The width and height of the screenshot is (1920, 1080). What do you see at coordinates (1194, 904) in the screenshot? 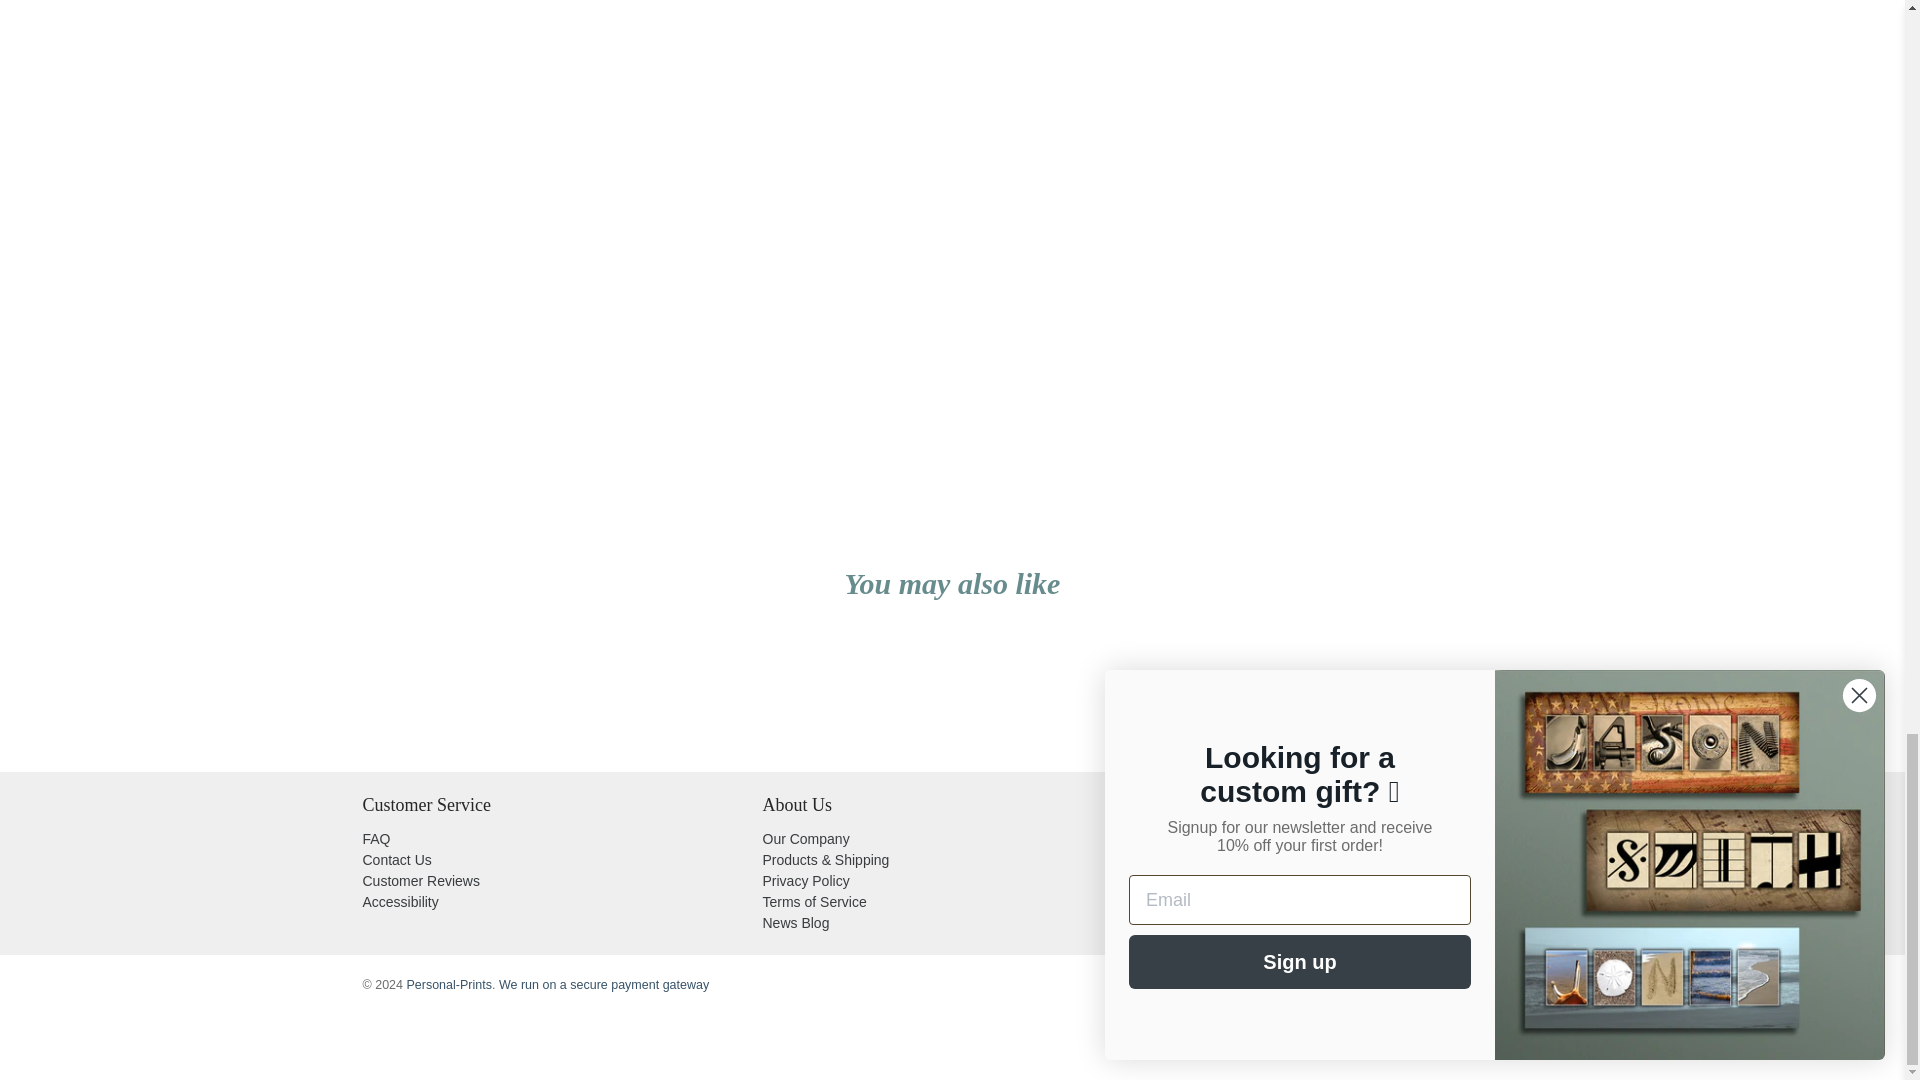
I see `Personal-Prints on Facebook` at bounding box center [1194, 904].